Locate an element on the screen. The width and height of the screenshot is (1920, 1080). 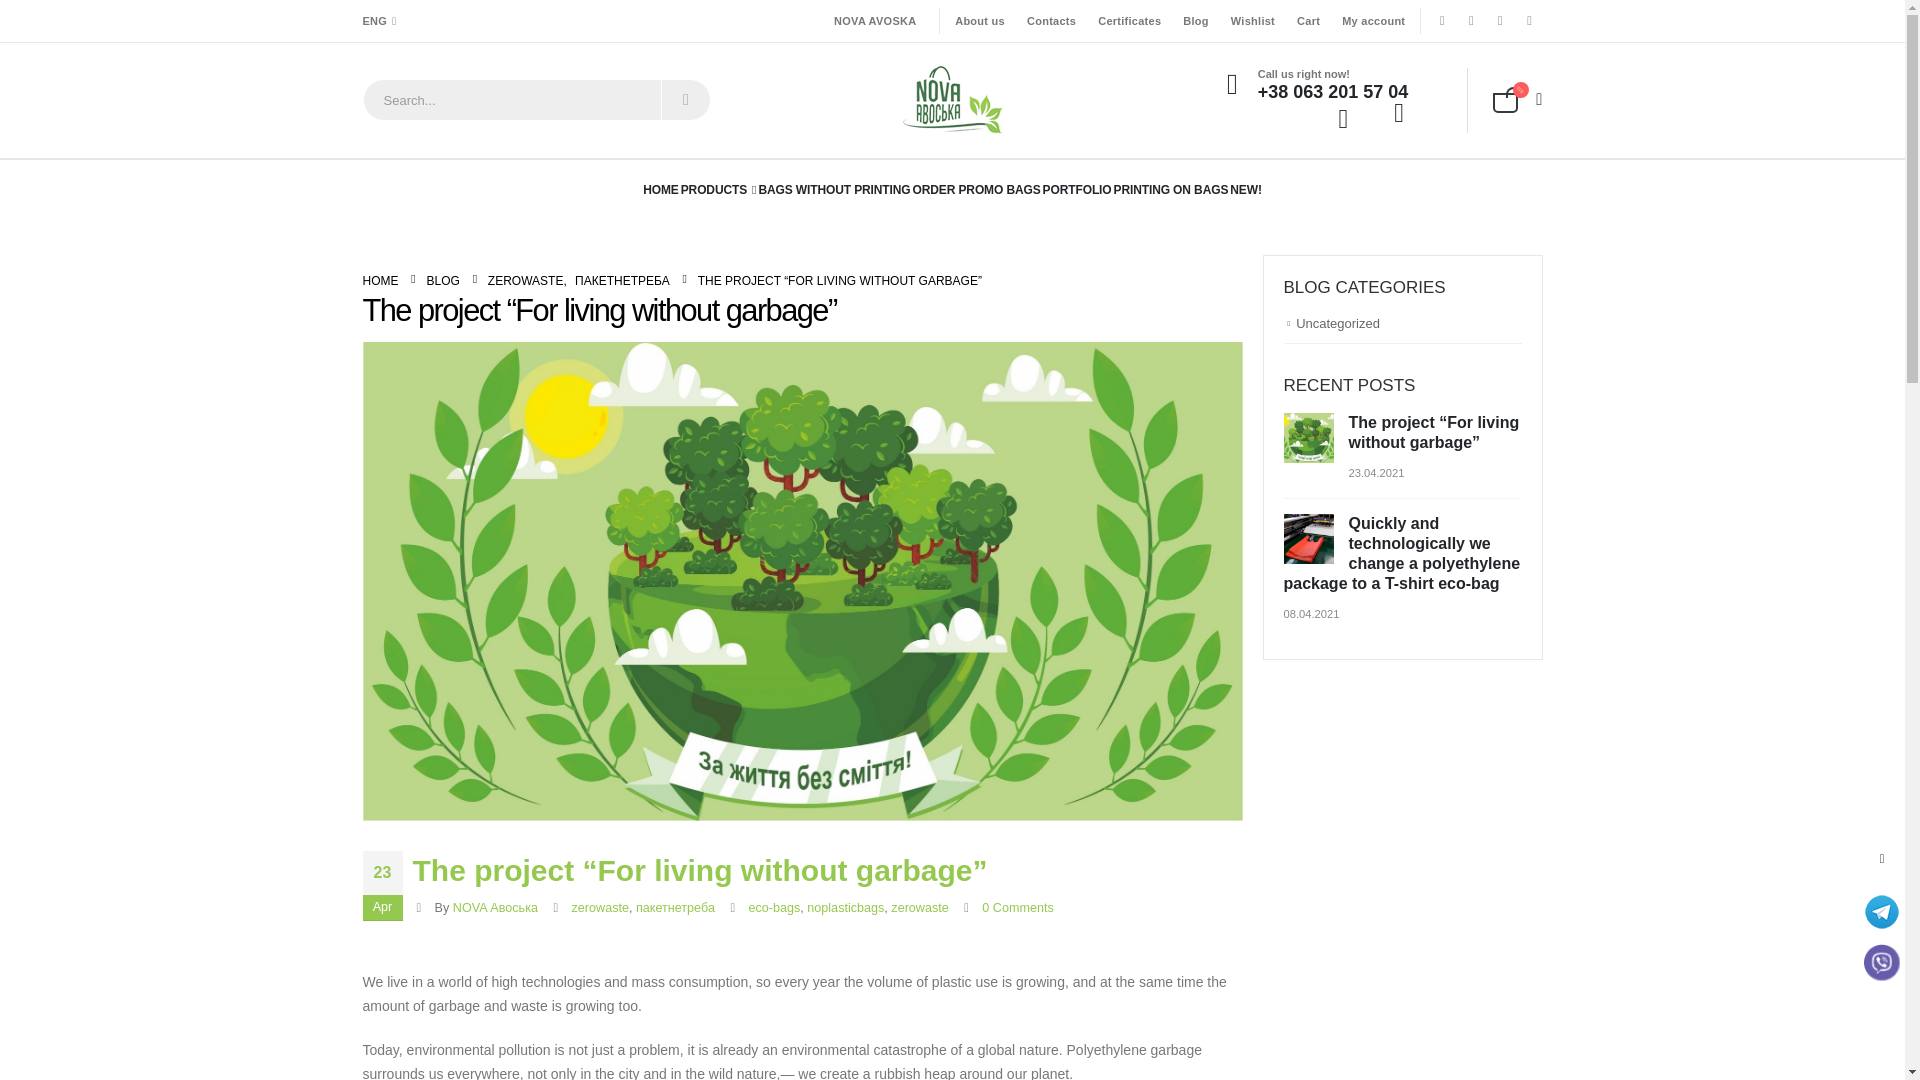
Twitter is located at coordinates (1470, 20).